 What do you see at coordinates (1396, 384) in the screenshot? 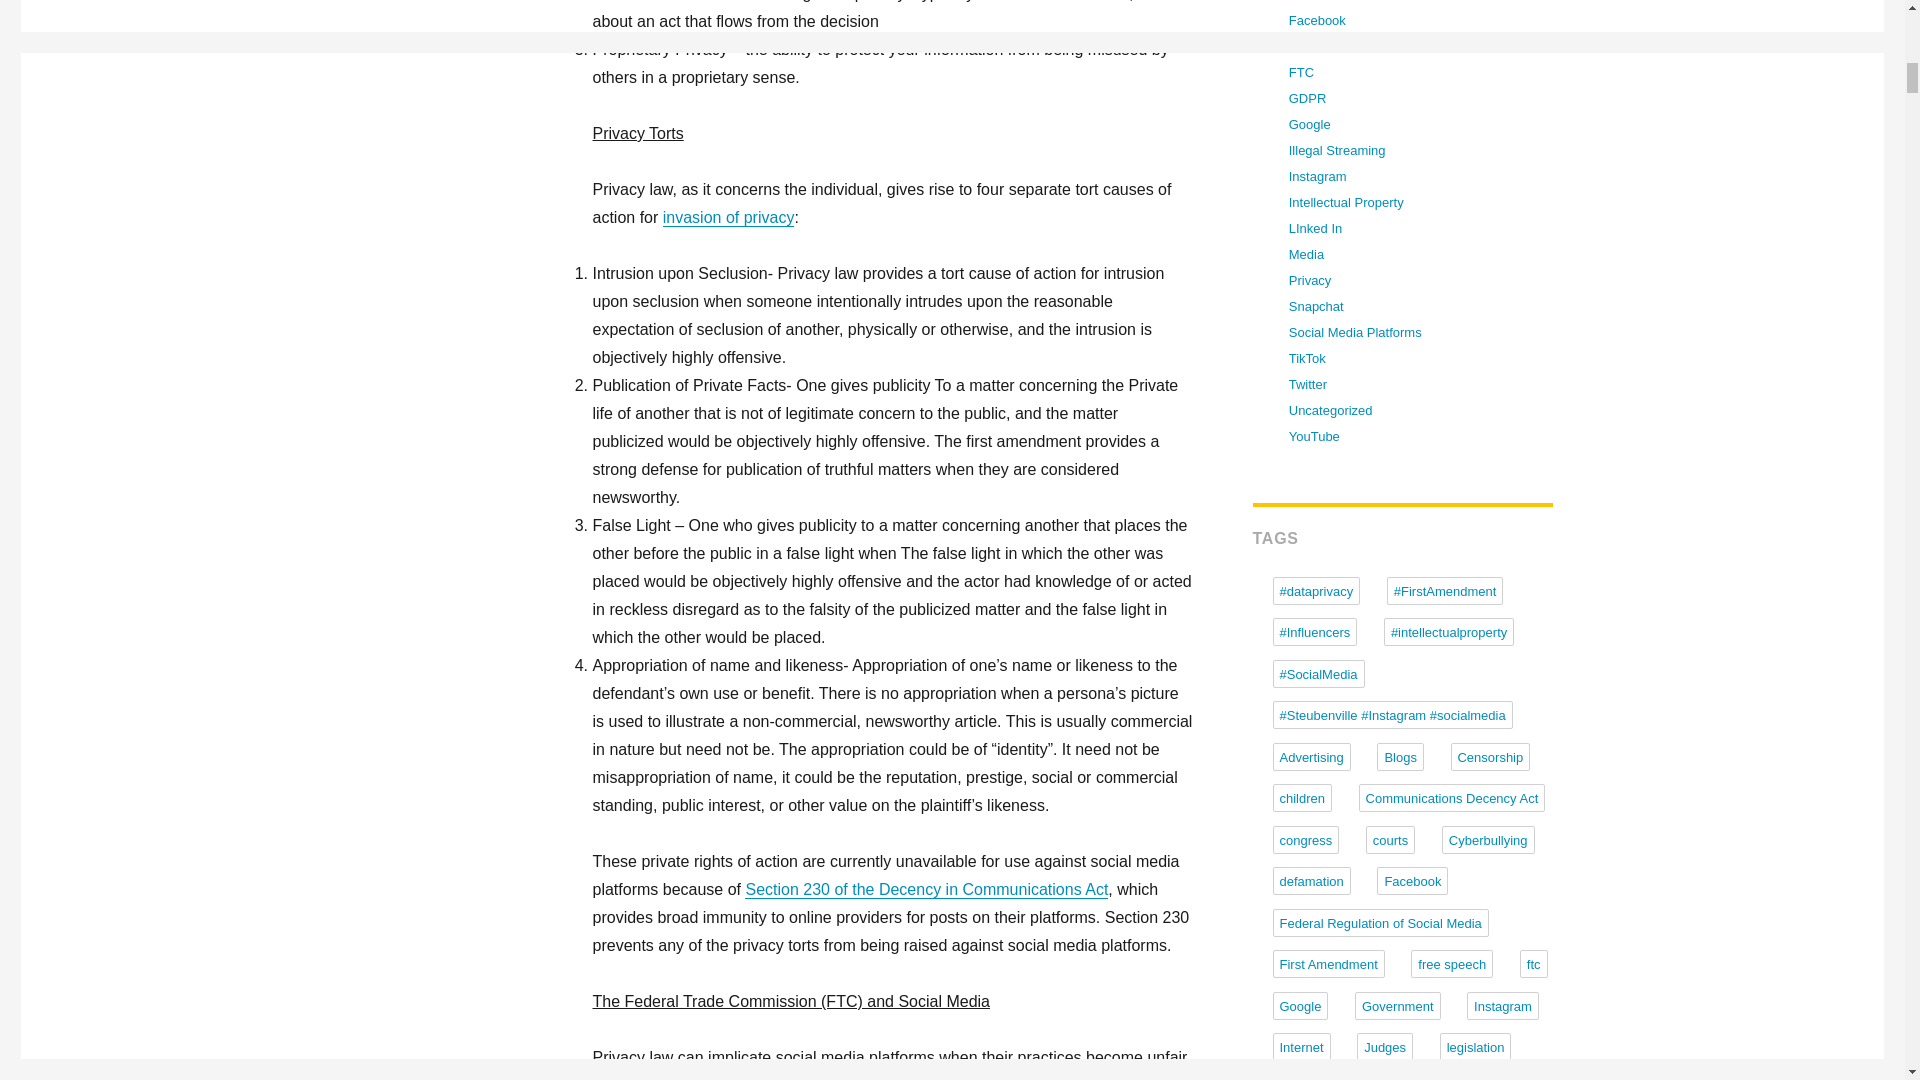
I see `Subscribe me!` at bounding box center [1396, 384].